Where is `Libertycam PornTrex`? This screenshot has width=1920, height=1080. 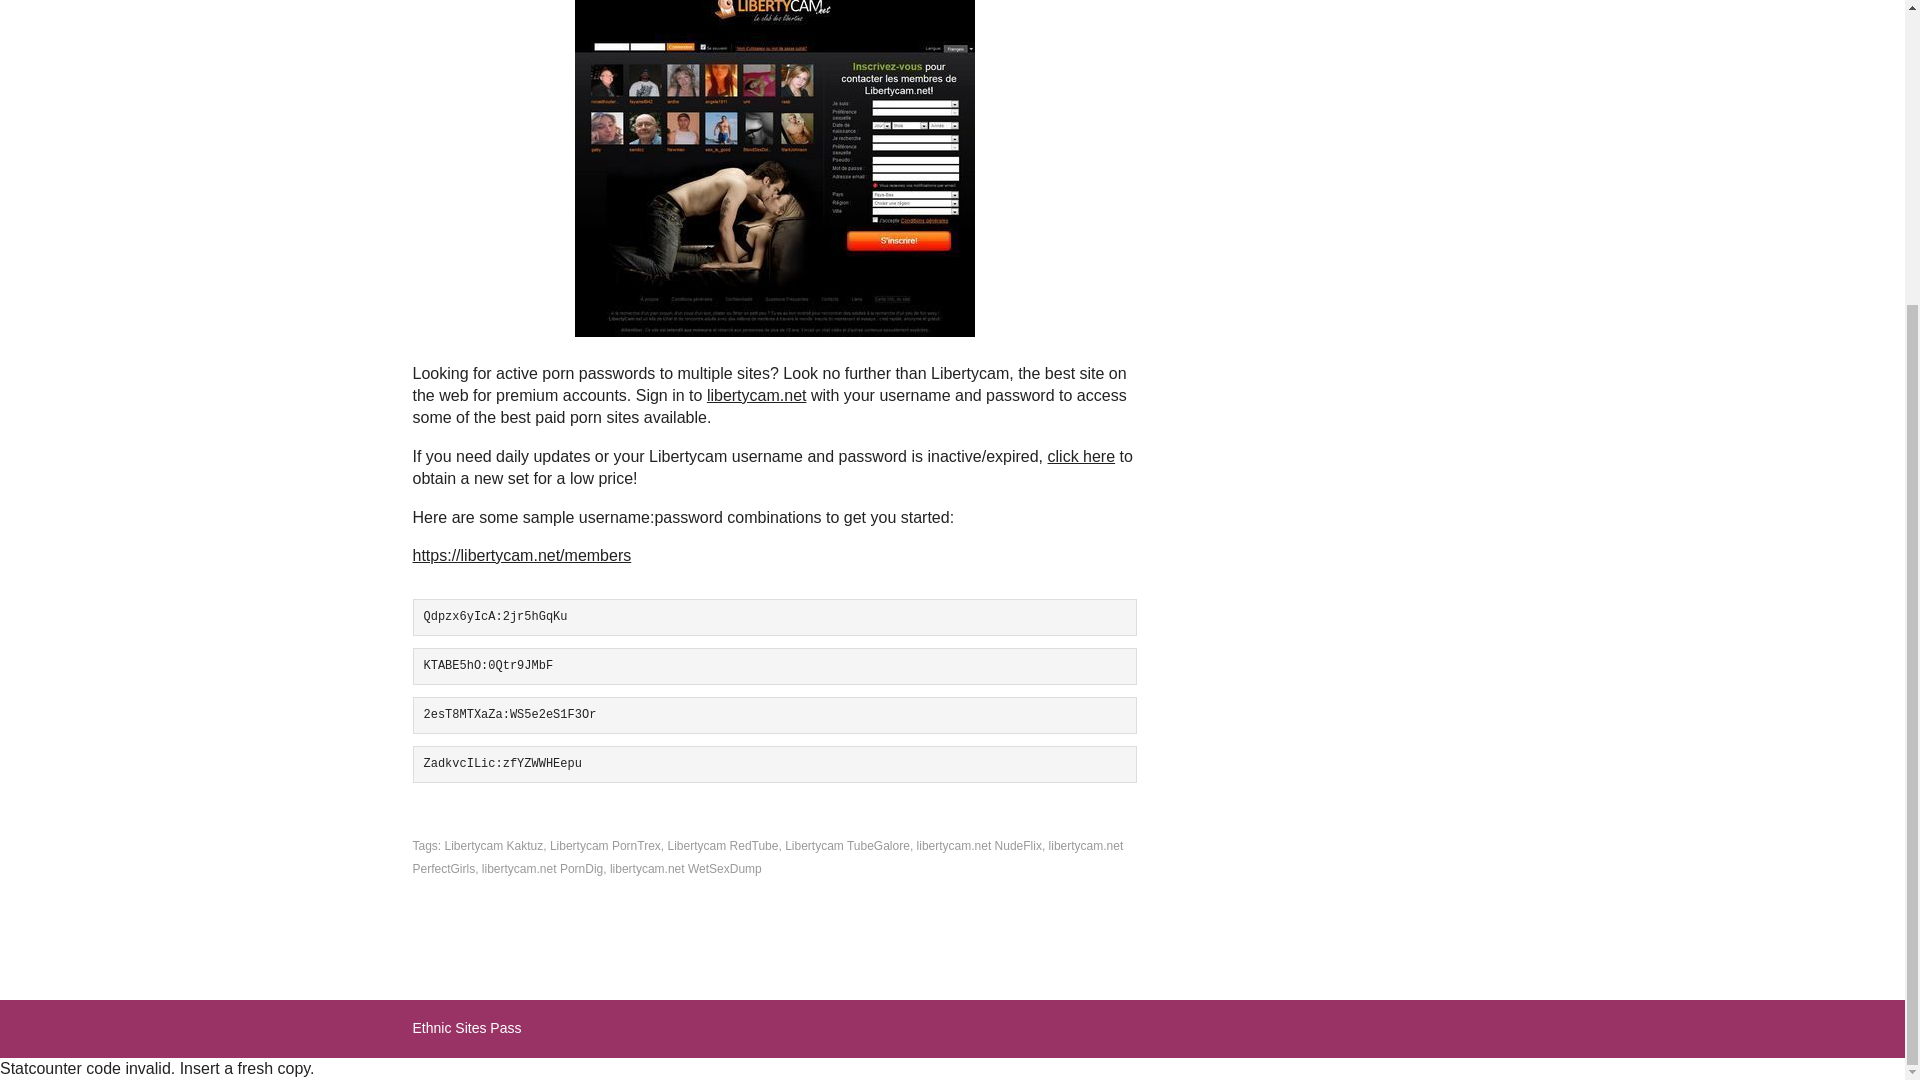 Libertycam PornTrex is located at coordinates (604, 846).